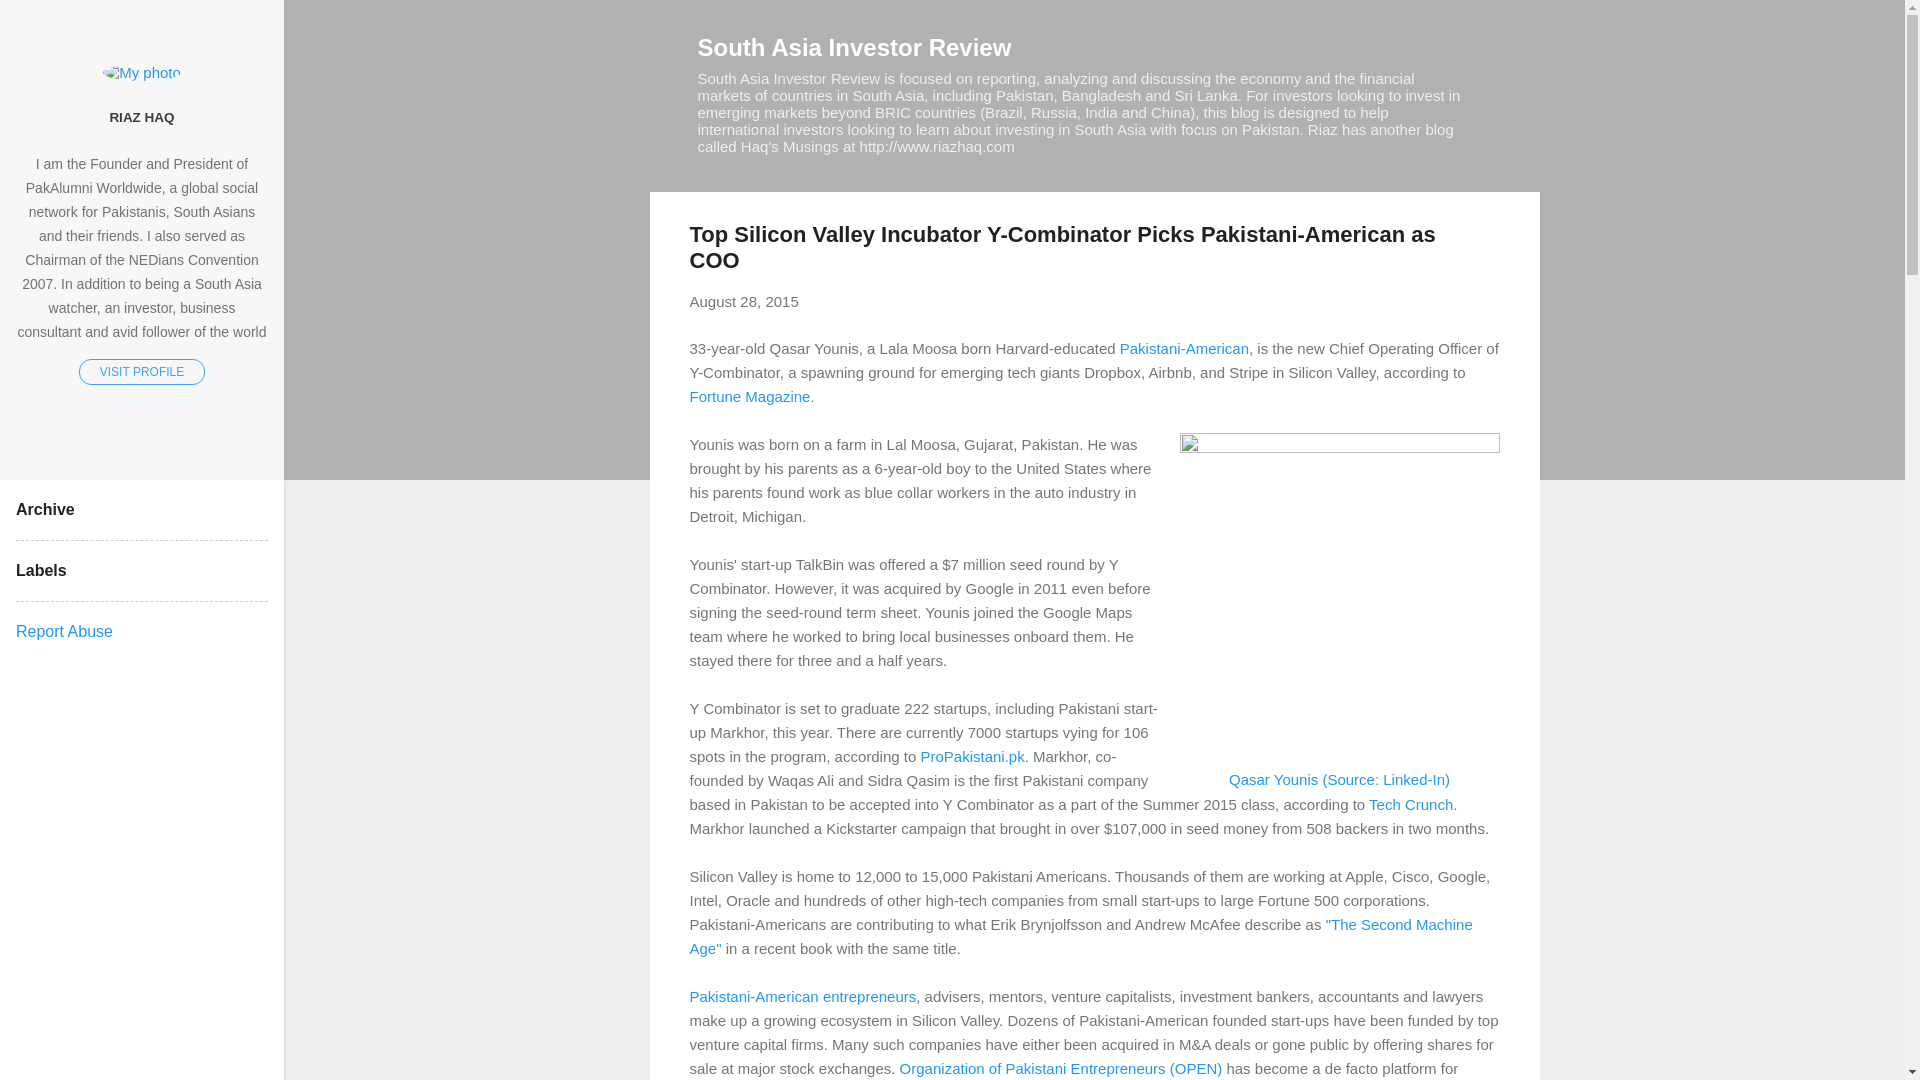  Describe the element at coordinates (854, 46) in the screenshot. I see `South Asia Investor Review` at that location.